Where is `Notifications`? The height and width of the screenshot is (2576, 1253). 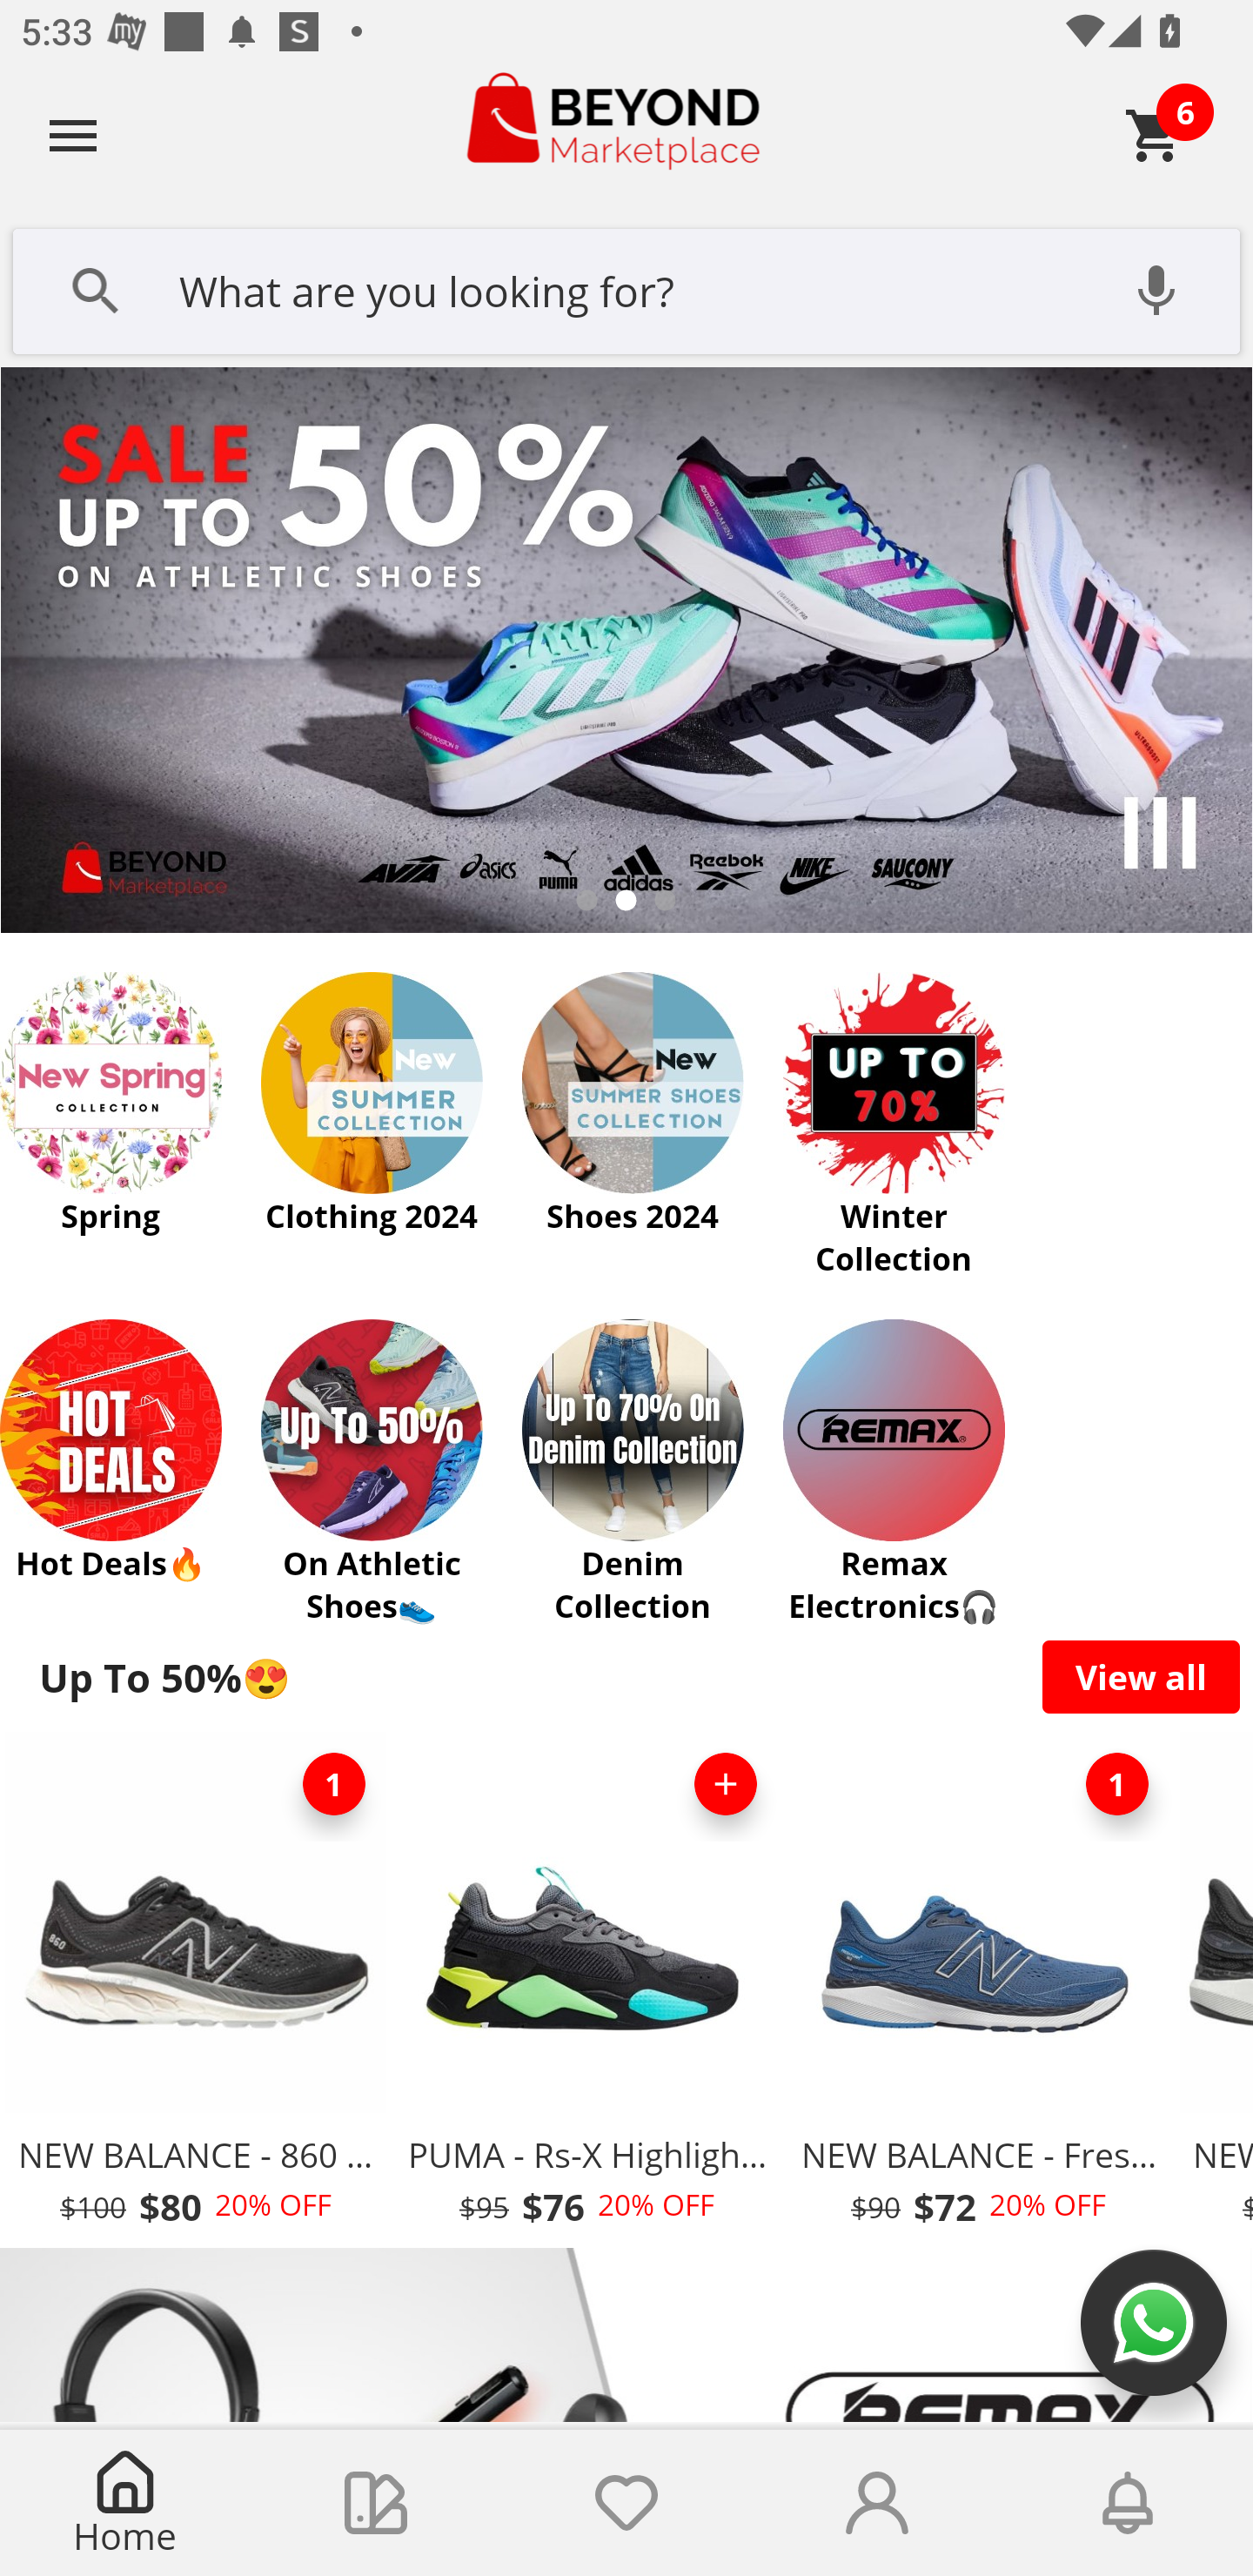
Notifications is located at coordinates (1128, 2503).